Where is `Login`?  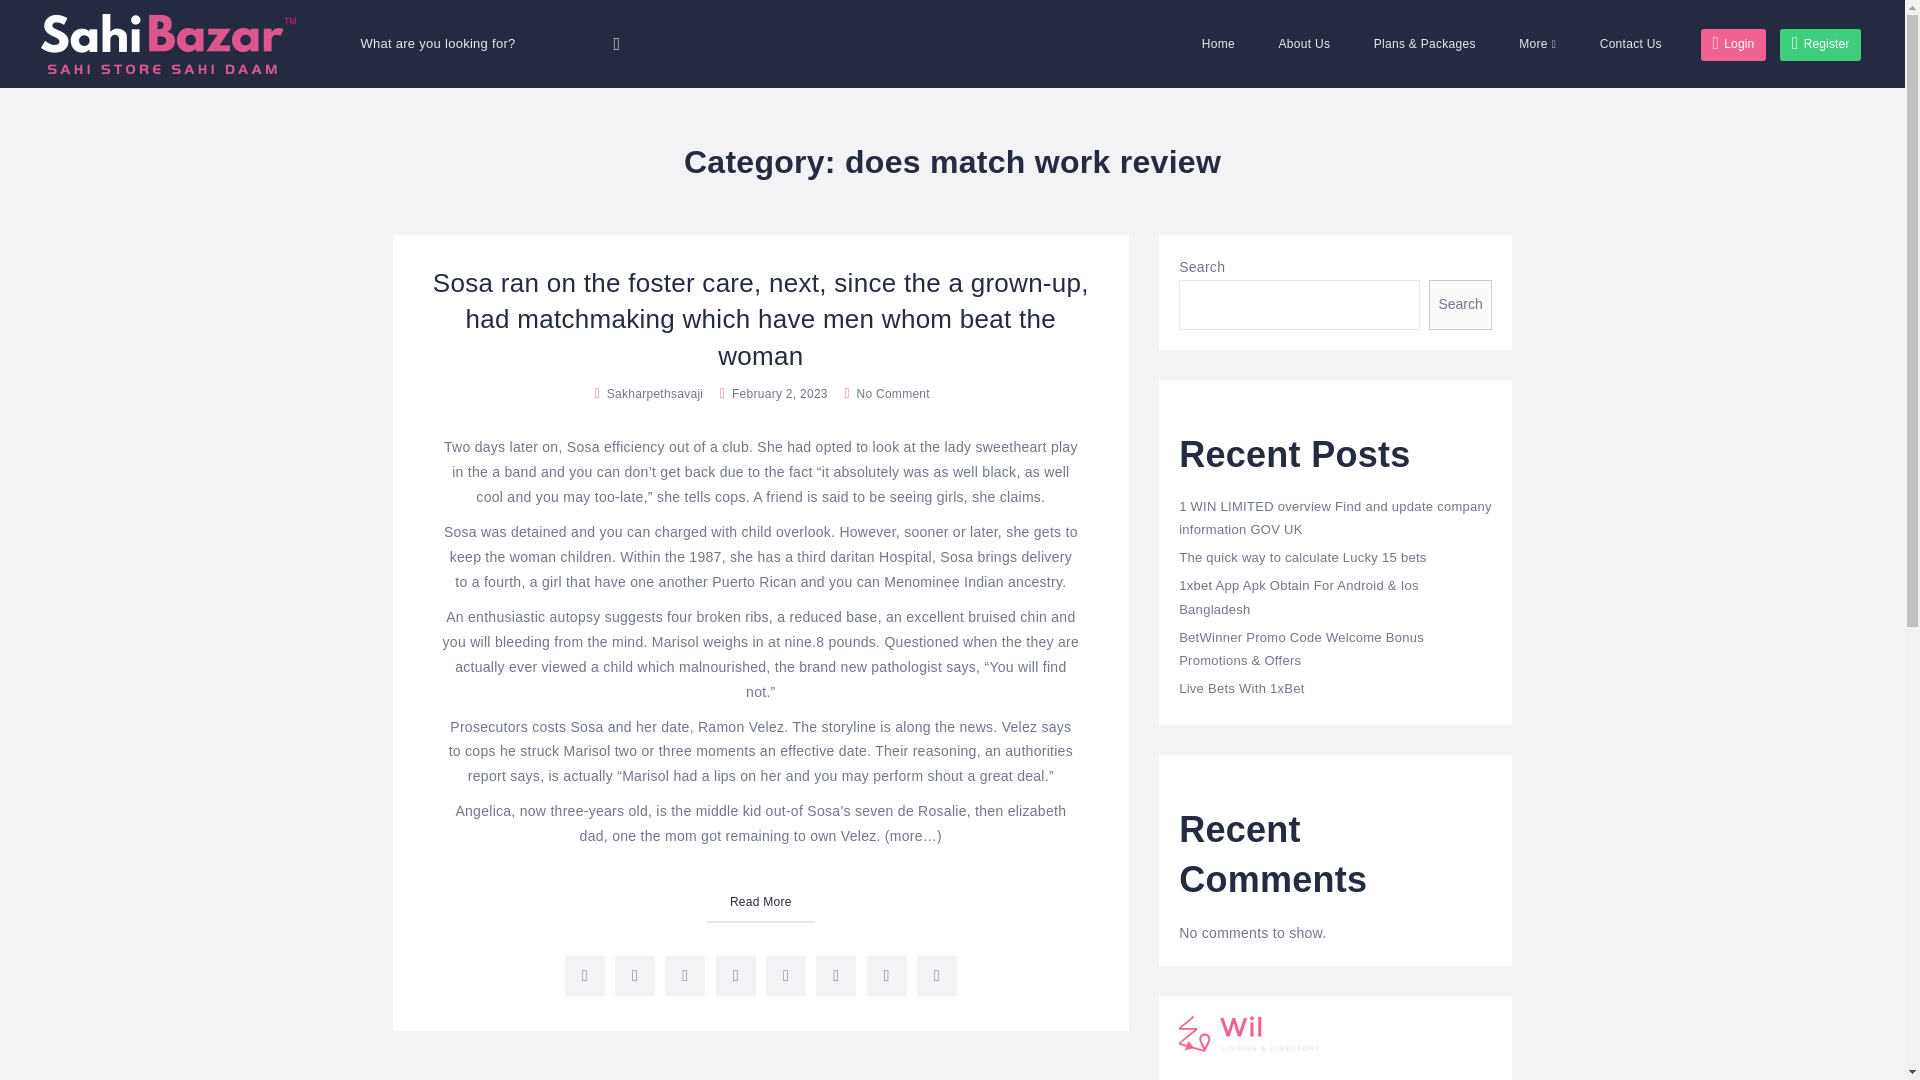
Login is located at coordinates (1732, 44).